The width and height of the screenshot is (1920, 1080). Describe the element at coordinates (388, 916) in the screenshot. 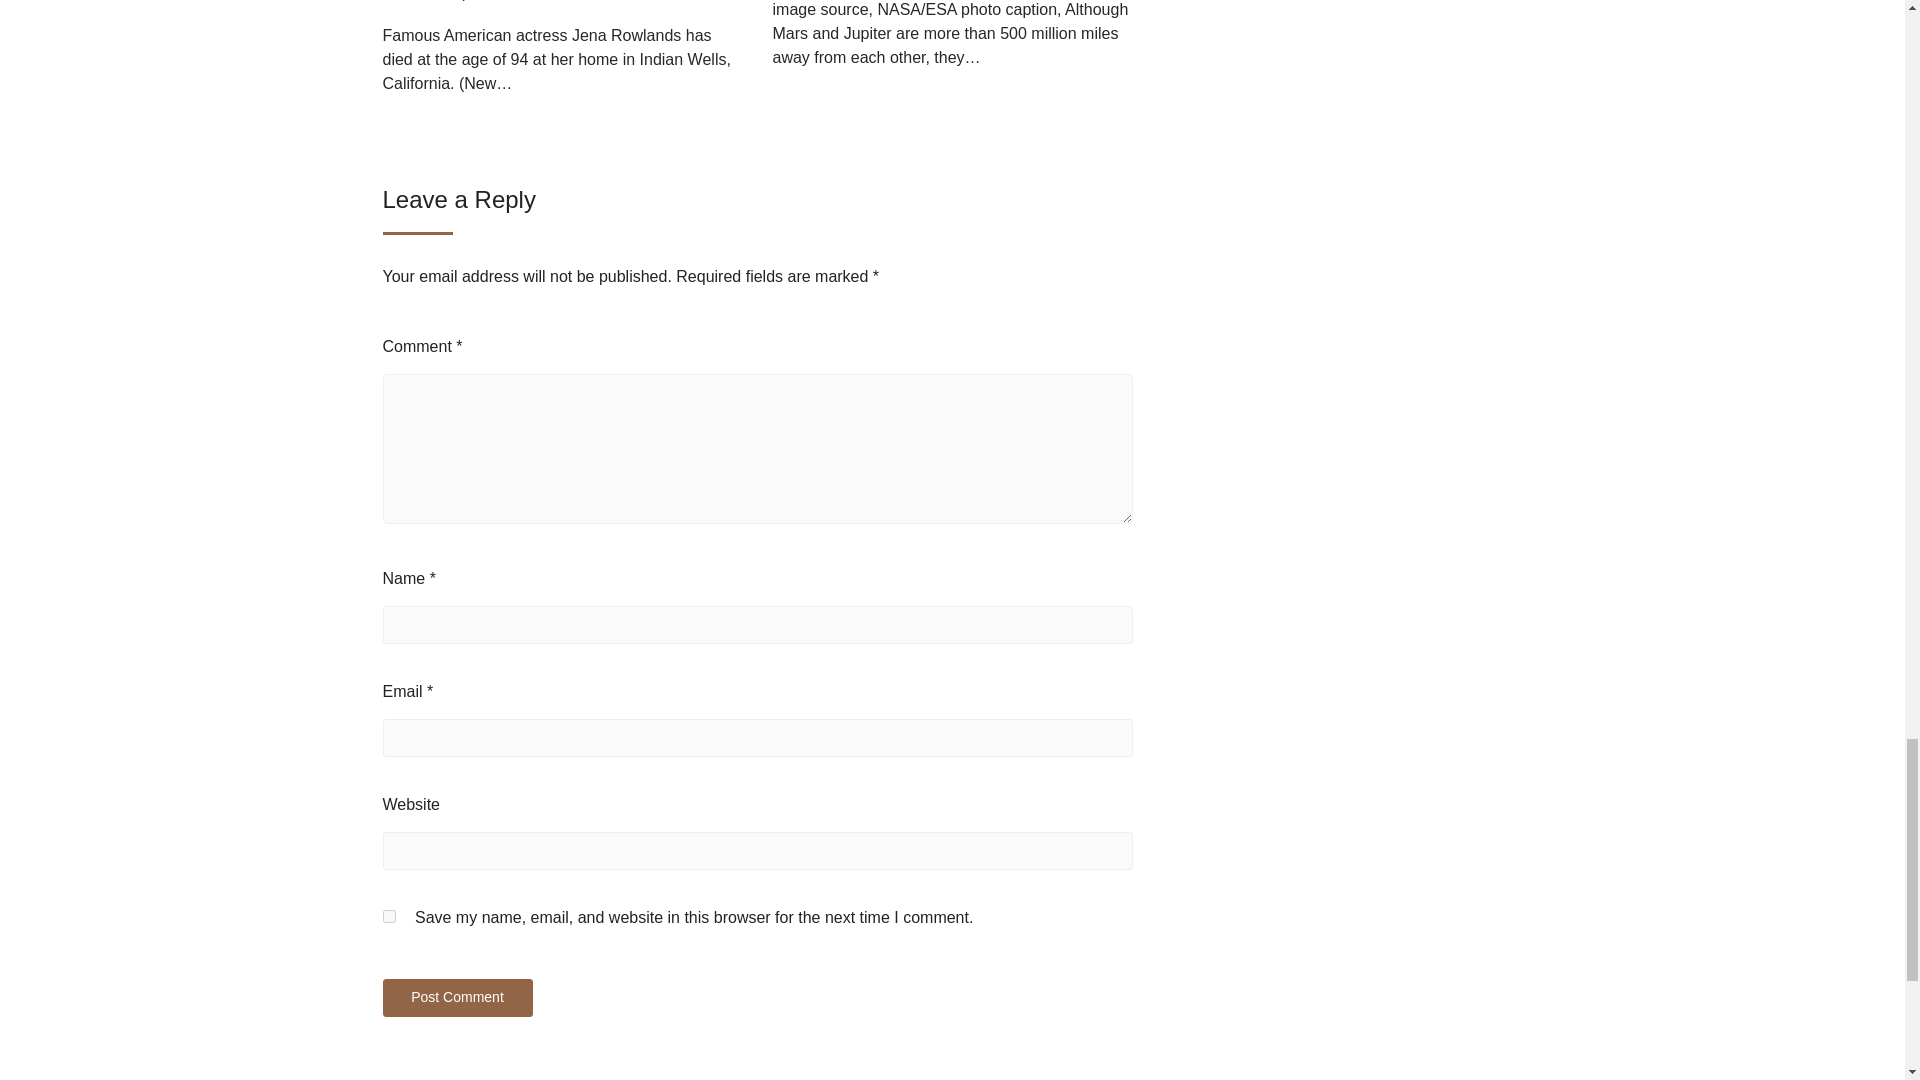

I see `yes` at that location.